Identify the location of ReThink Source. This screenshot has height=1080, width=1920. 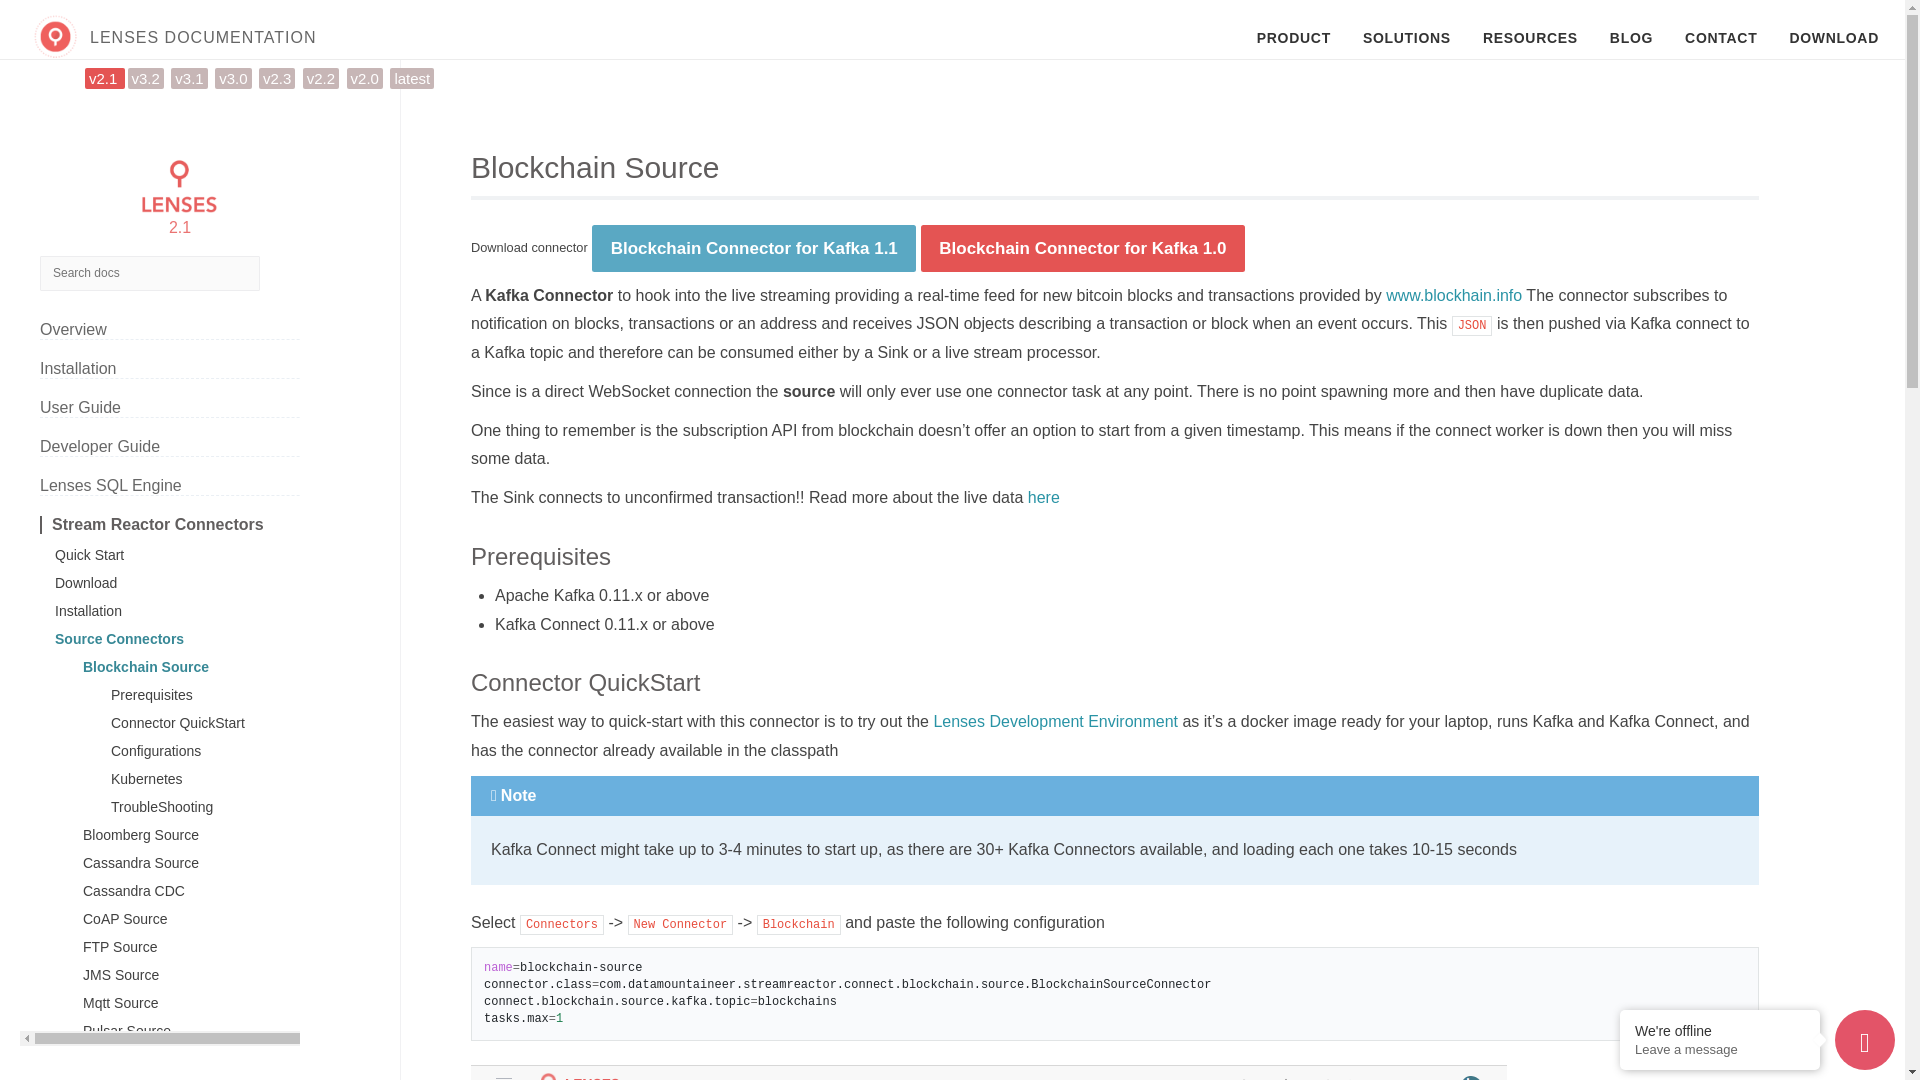
(221, 1058).